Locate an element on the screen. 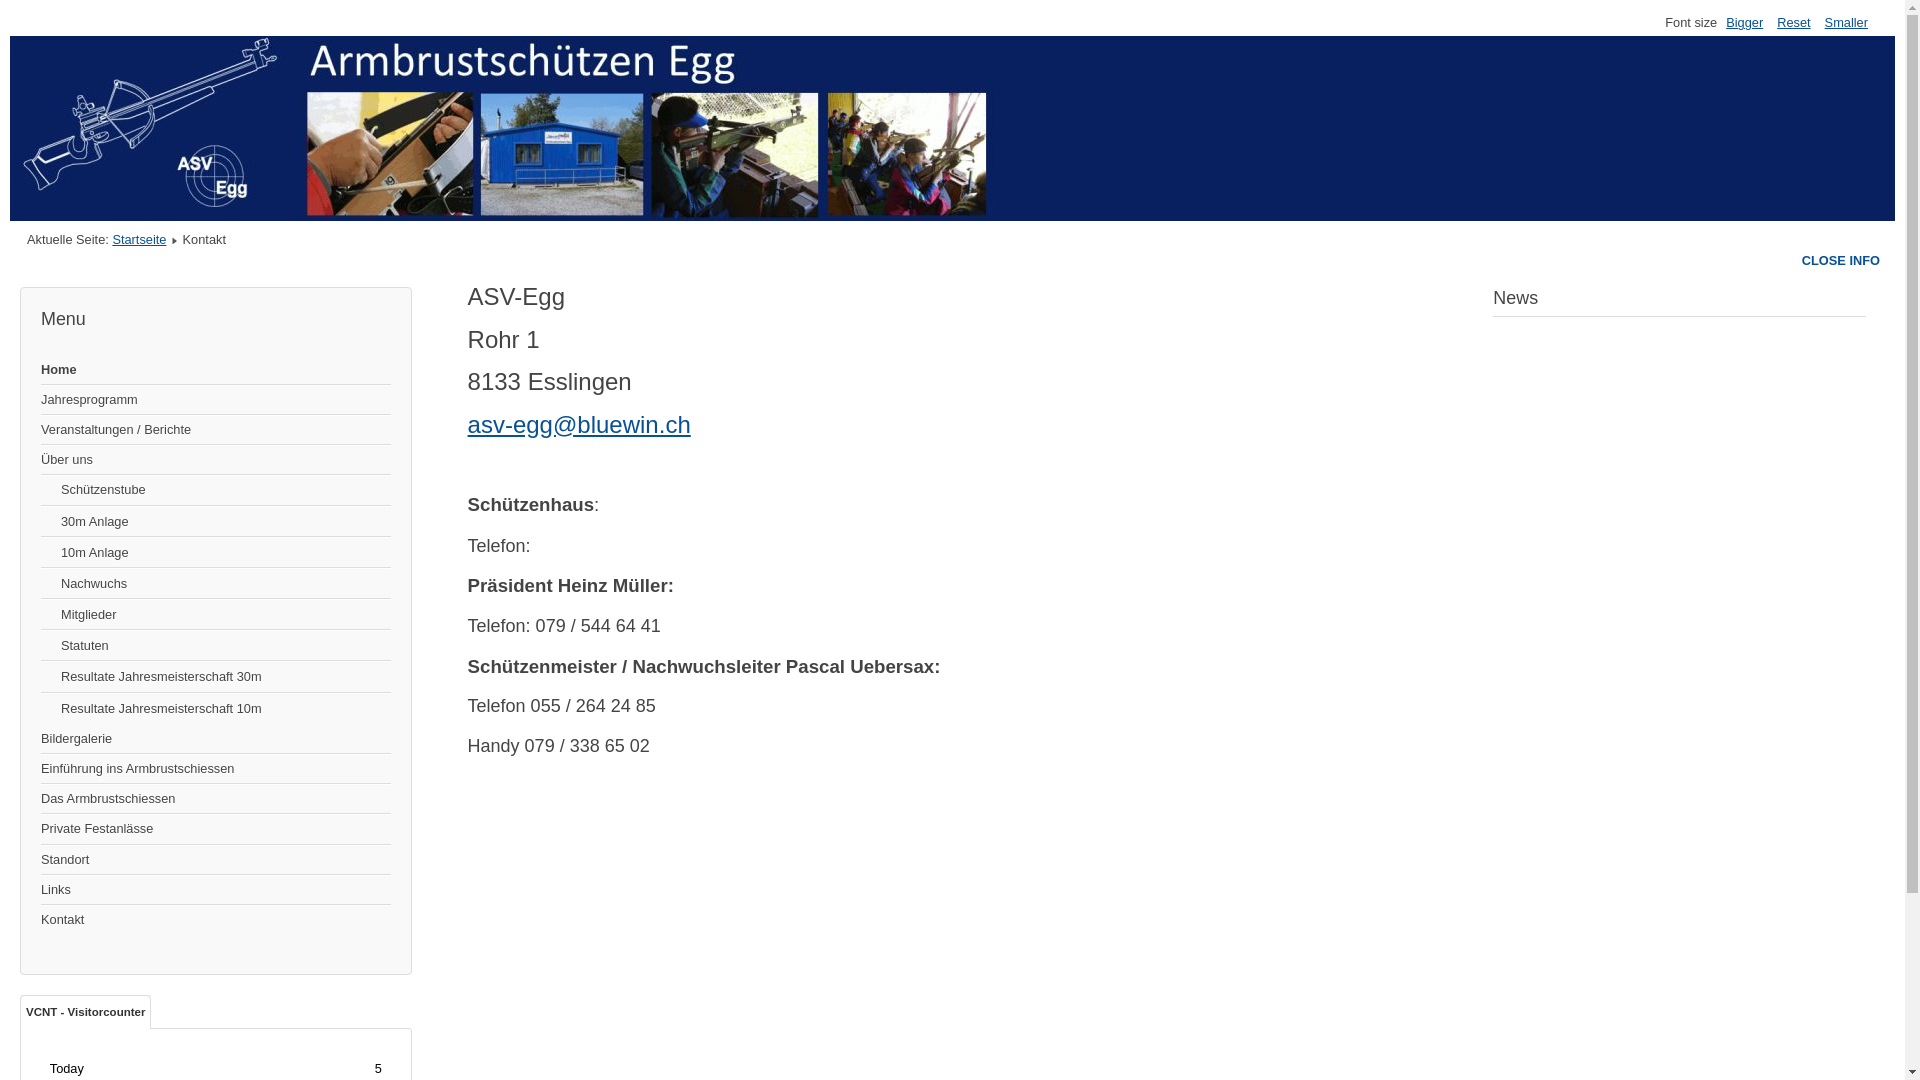  Veranstaltungen / Berichte is located at coordinates (216, 430).